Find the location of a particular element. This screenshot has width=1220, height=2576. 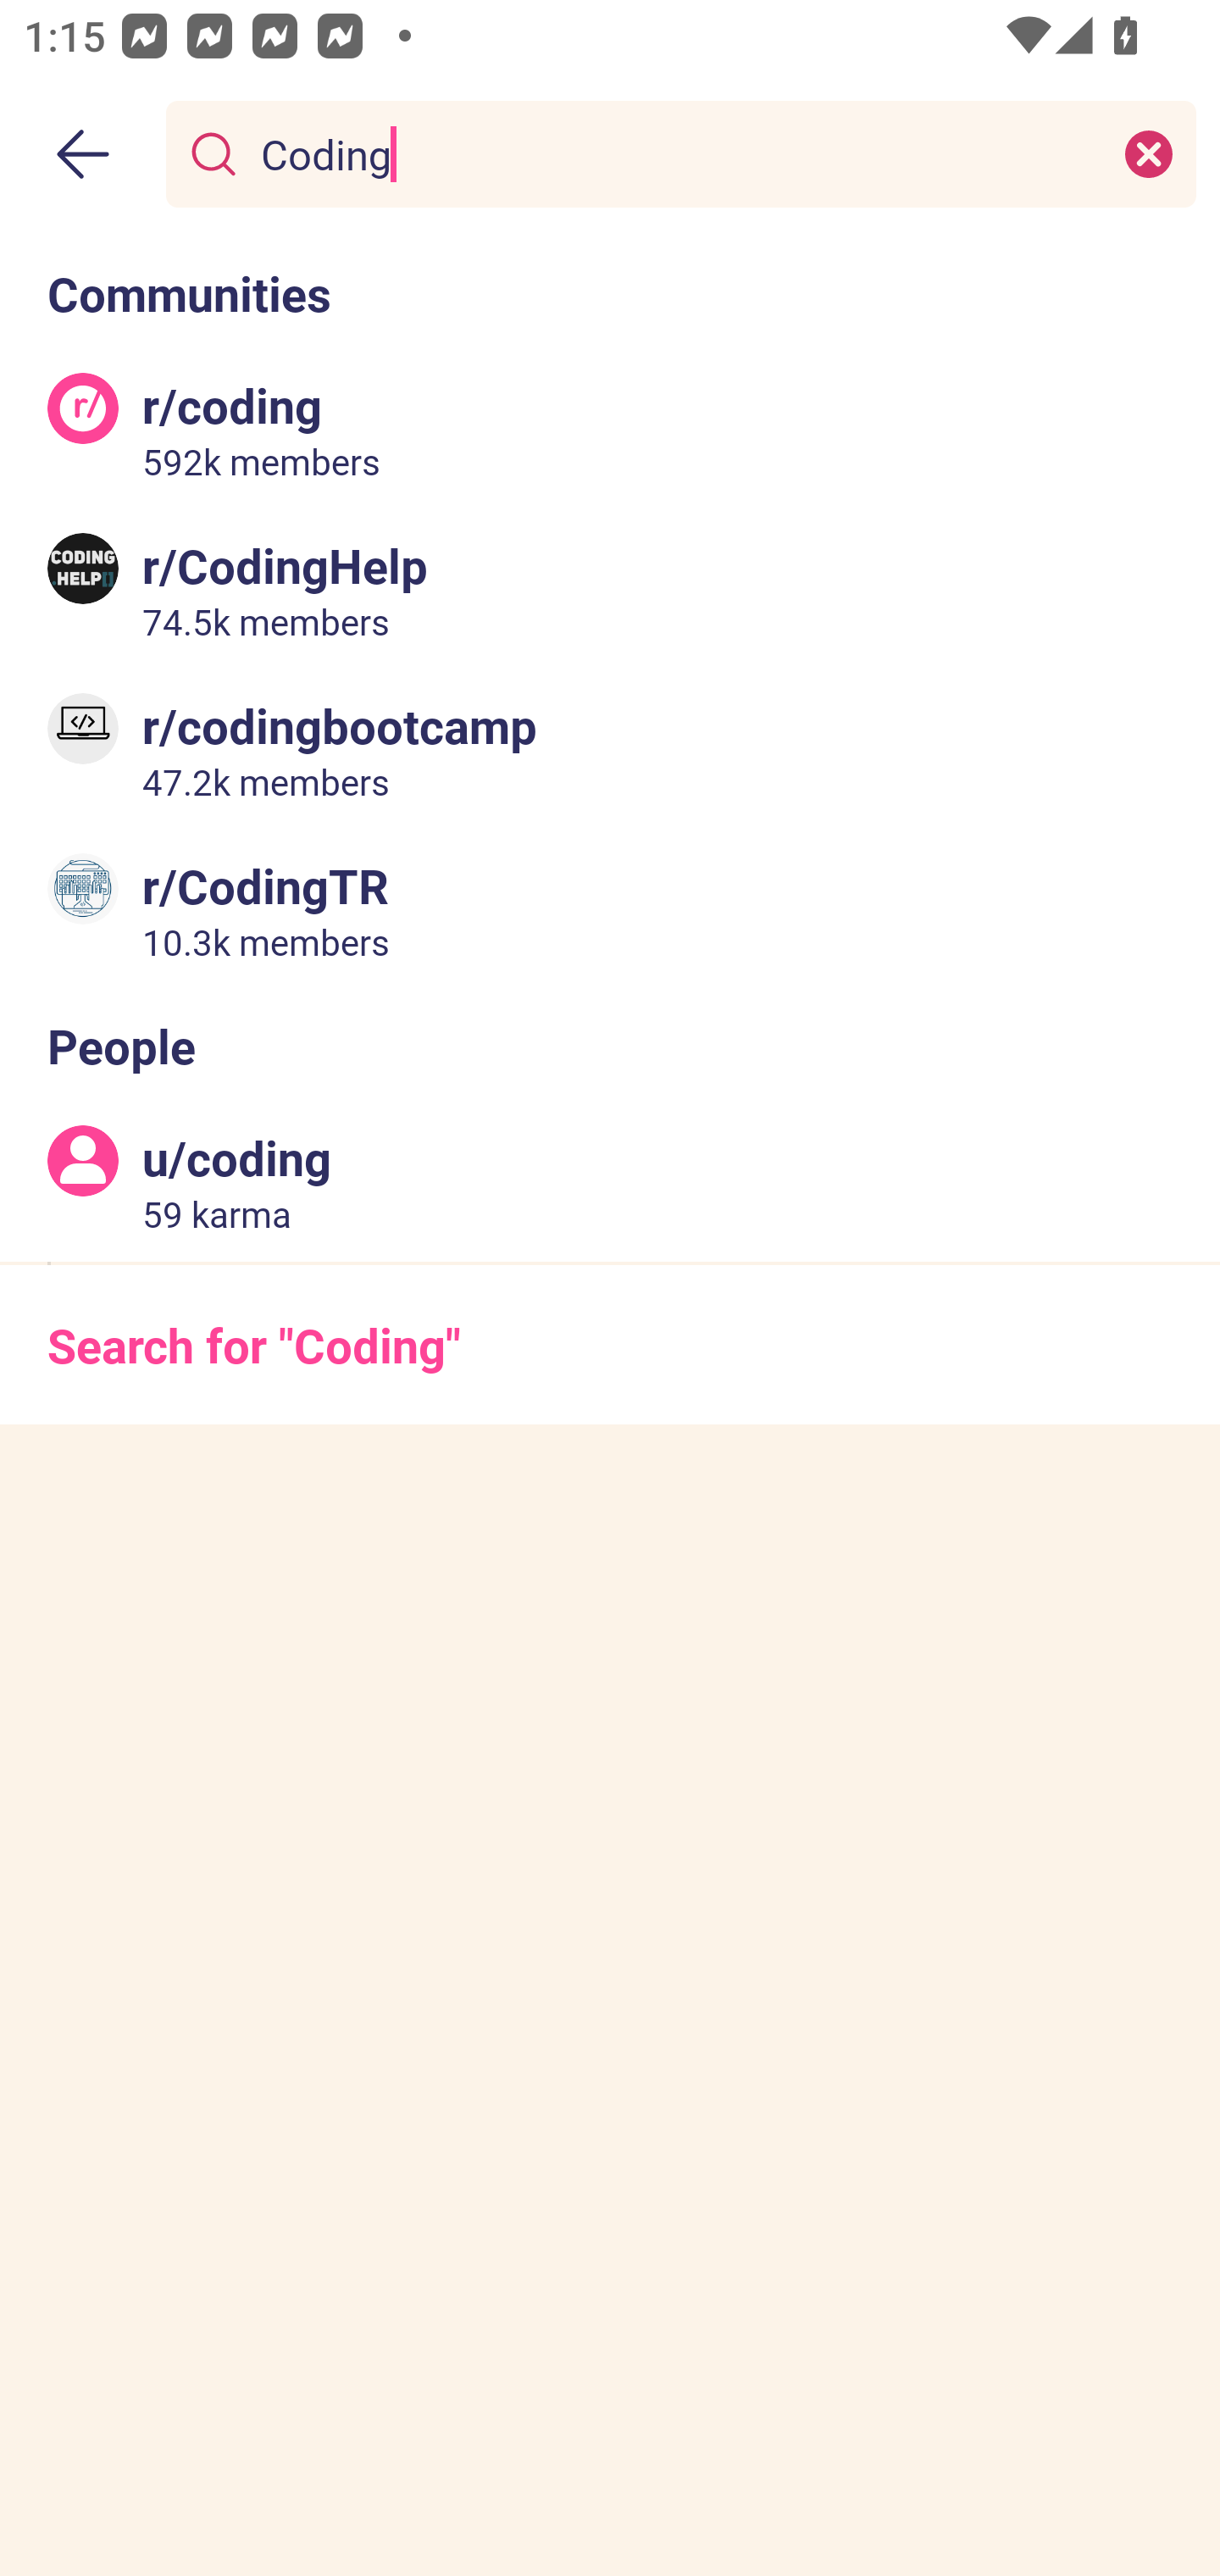

Coding is located at coordinates (674, 153).